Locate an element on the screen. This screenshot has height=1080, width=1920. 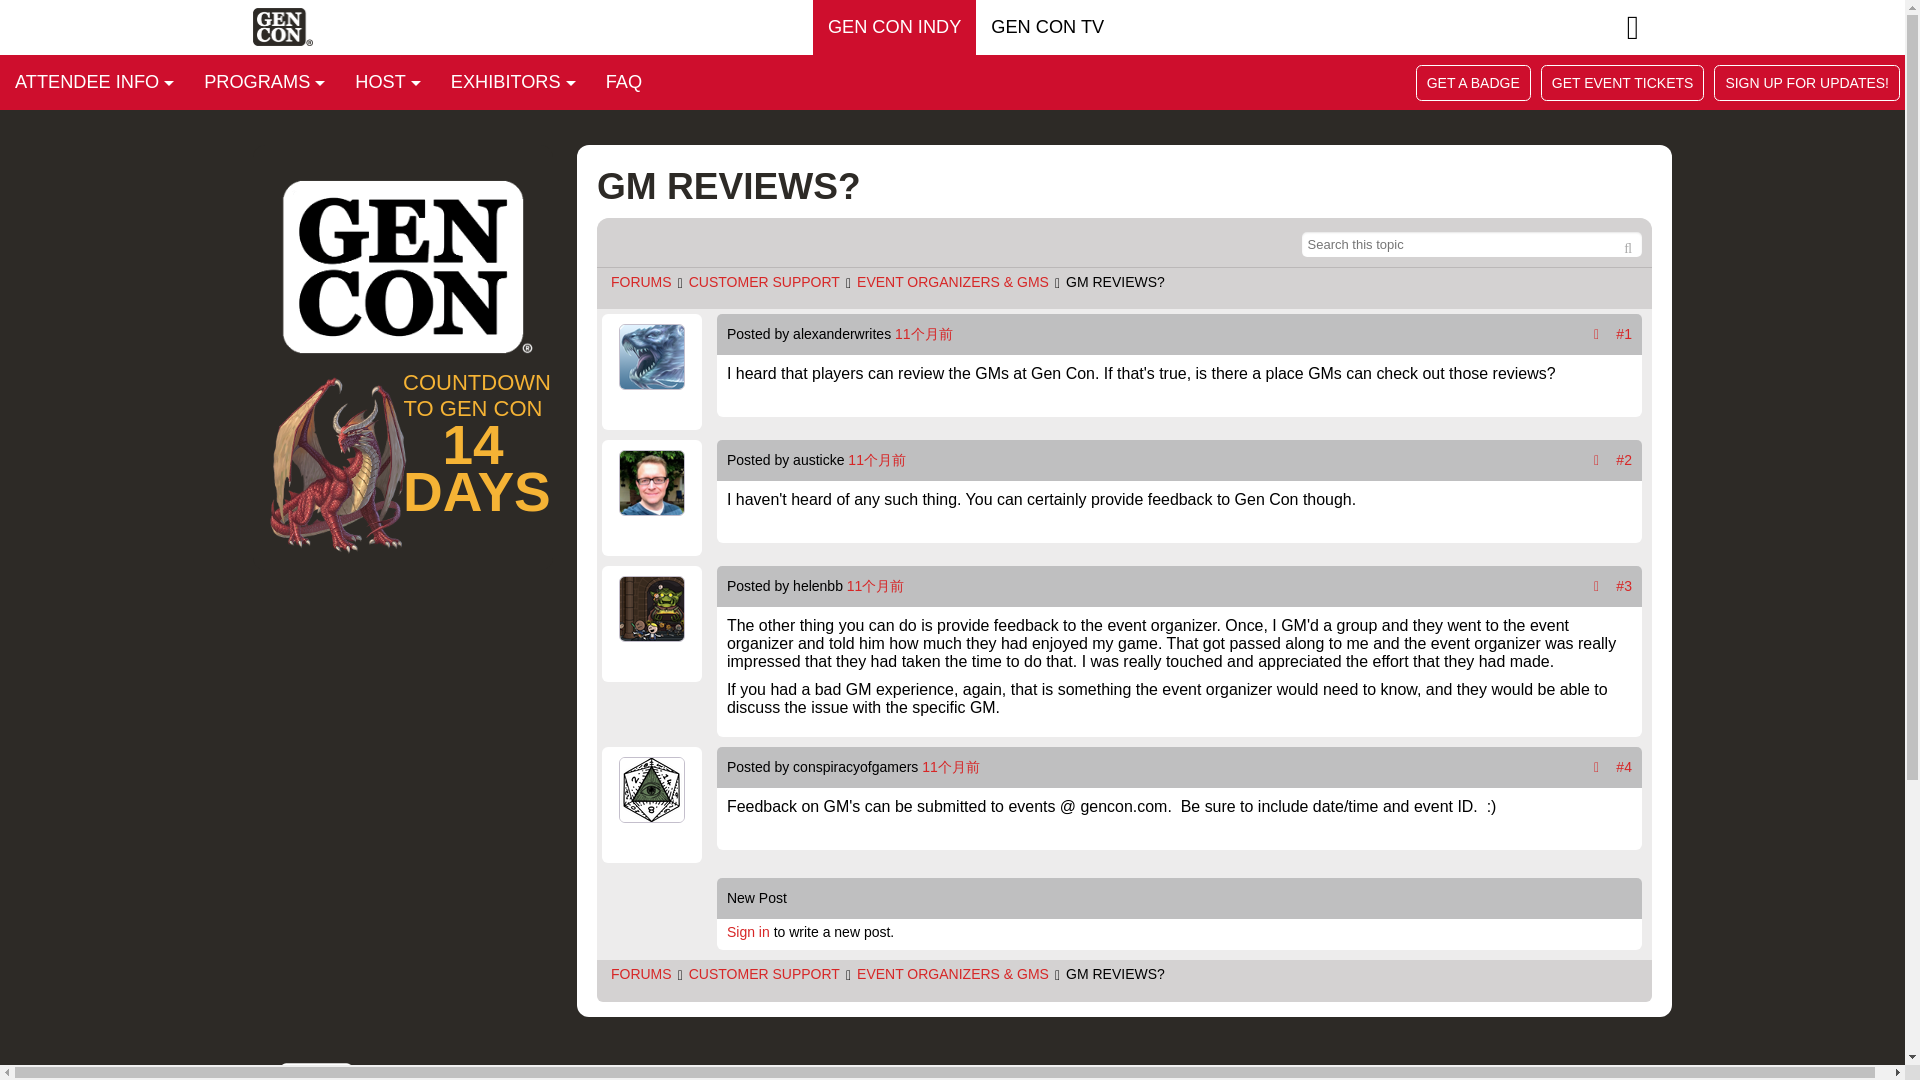
ATTENDEE INFO is located at coordinates (94, 82).